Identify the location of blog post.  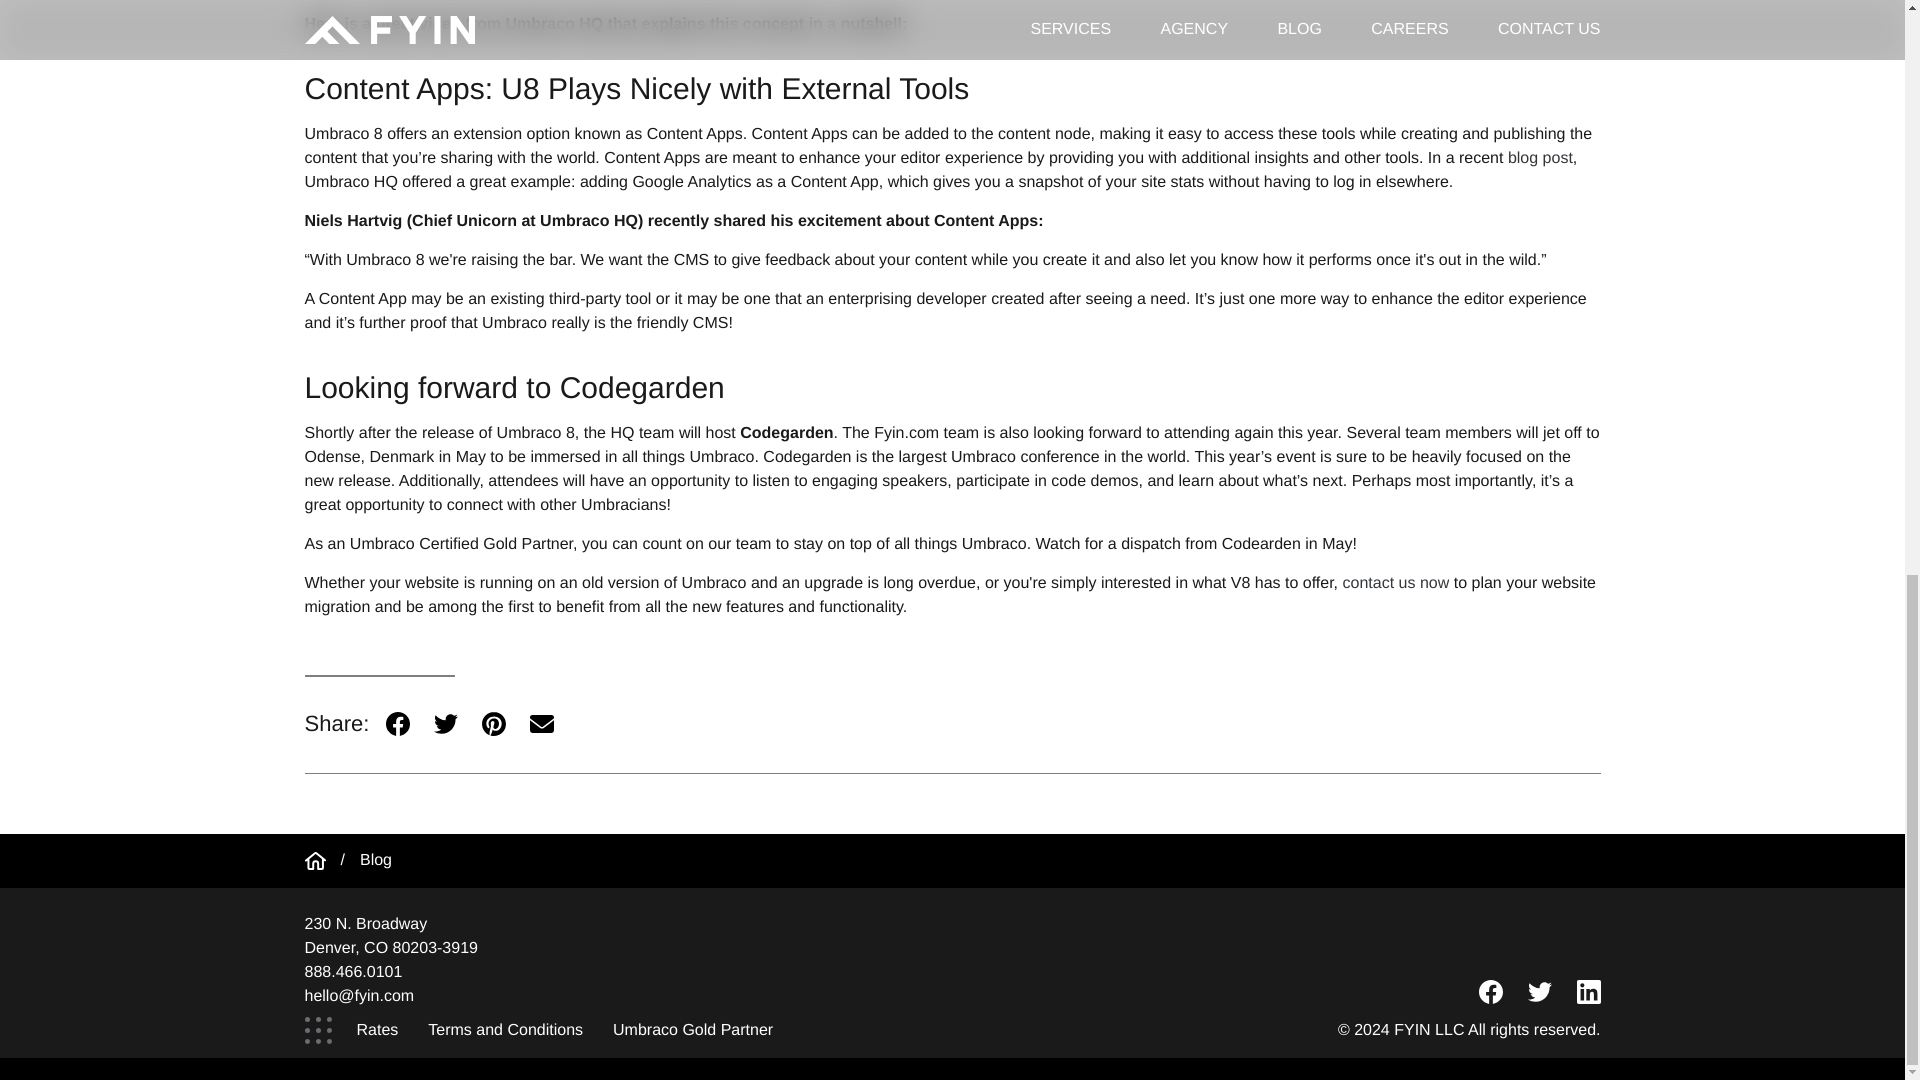
(1540, 158).